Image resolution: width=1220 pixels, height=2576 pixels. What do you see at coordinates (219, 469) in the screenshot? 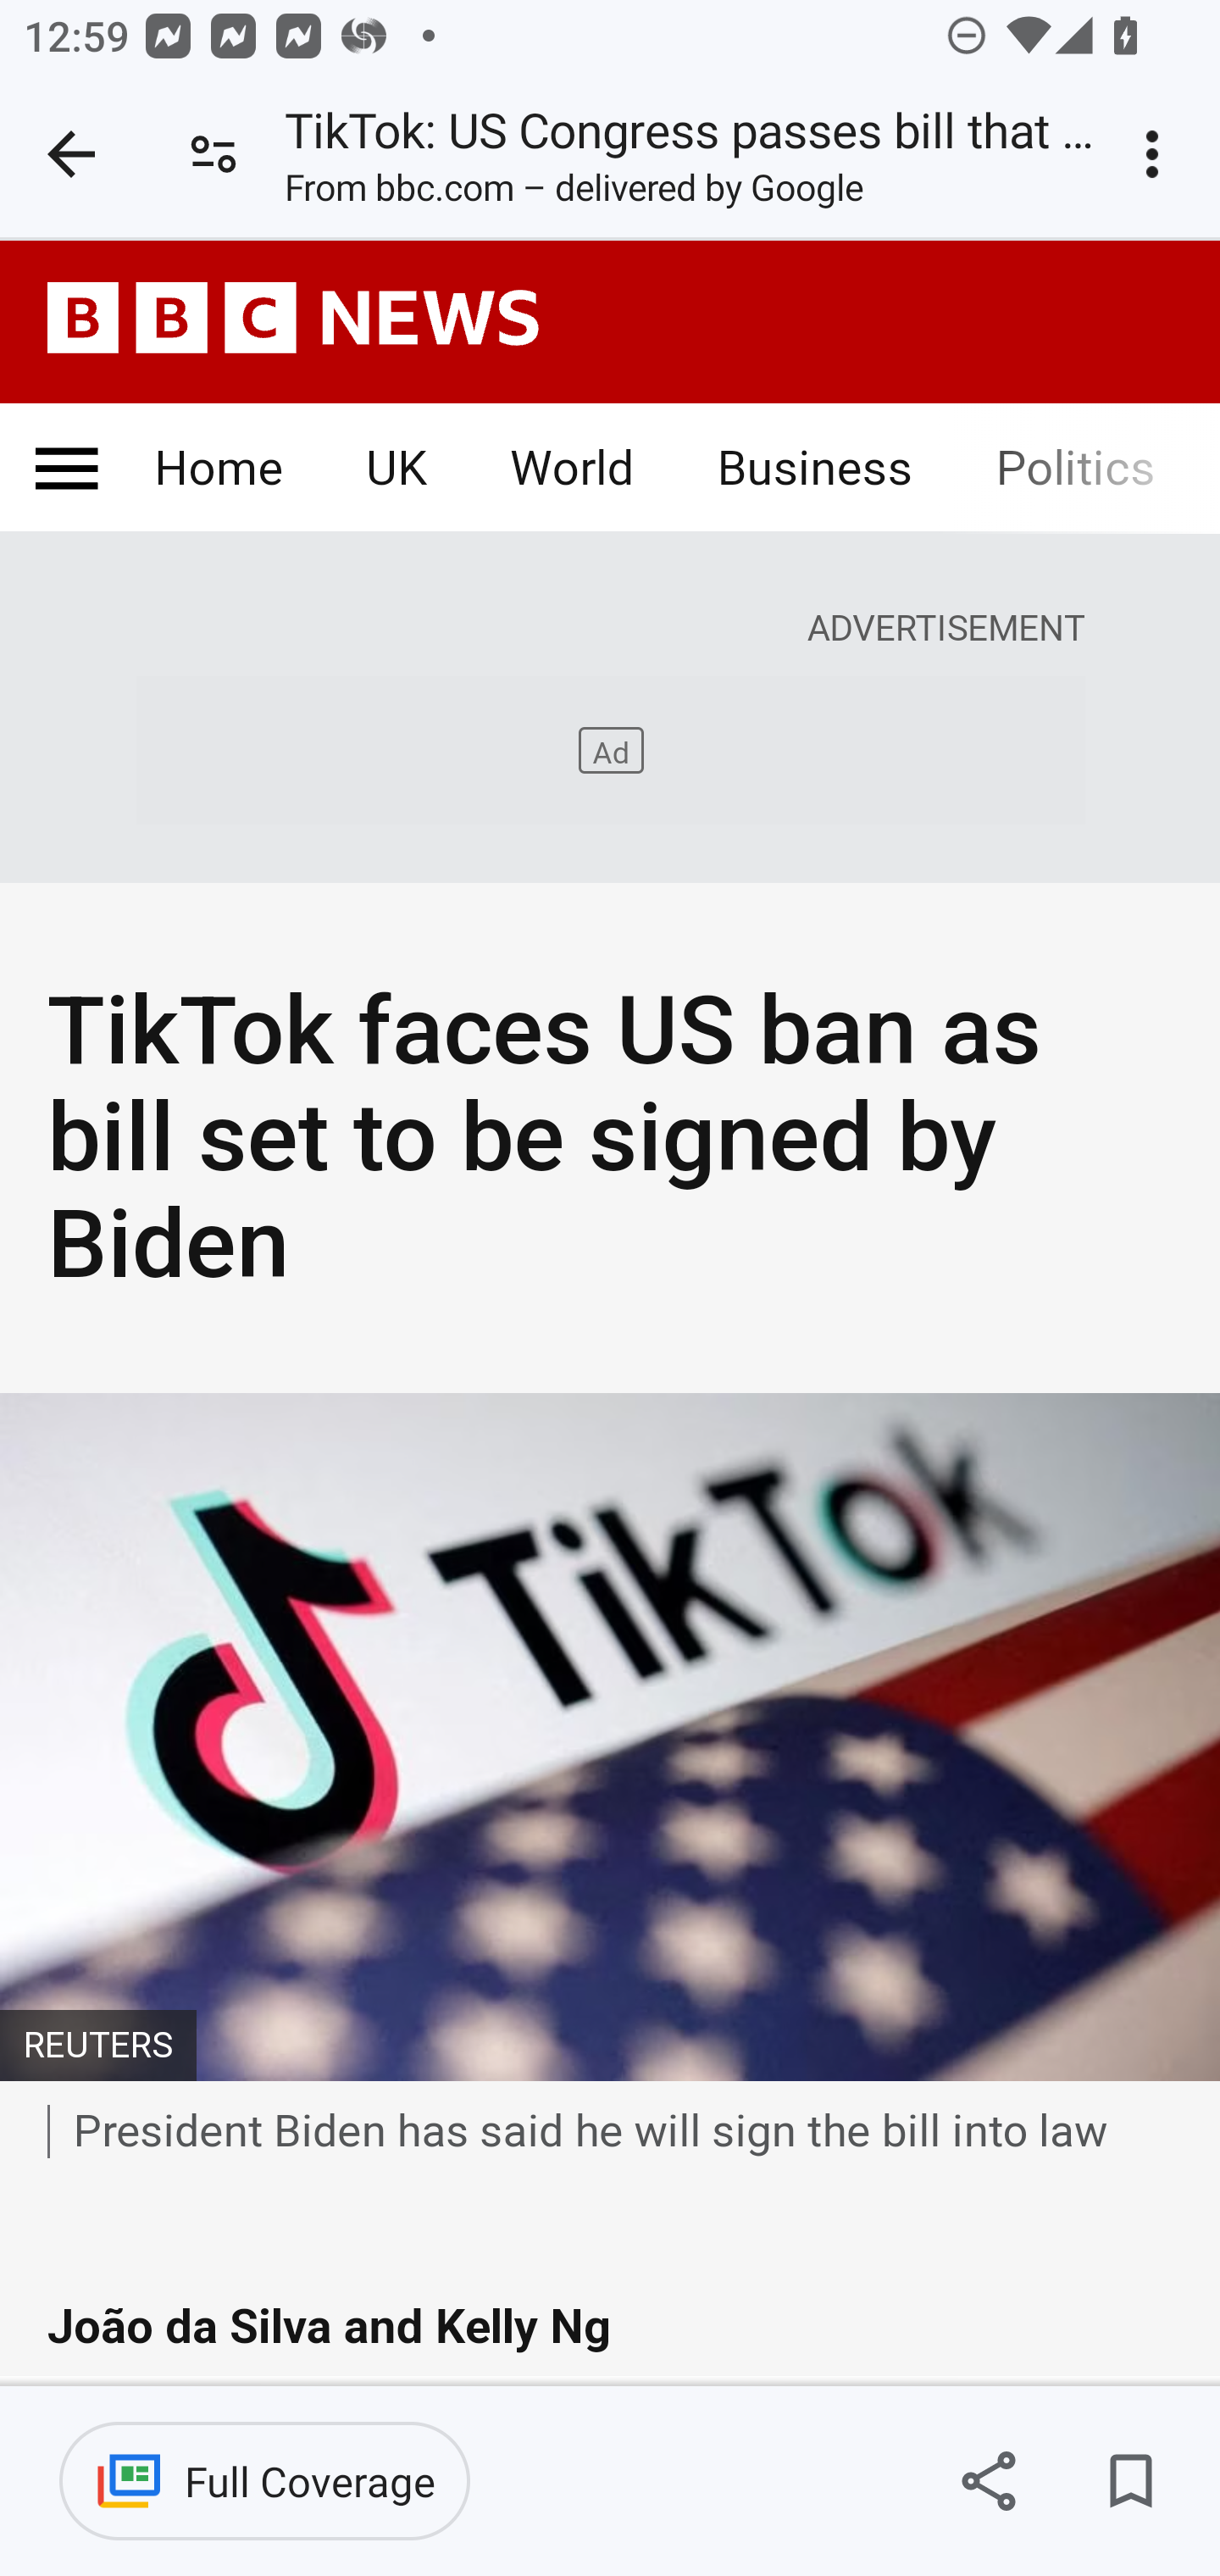
I see `Home` at bounding box center [219, 469].